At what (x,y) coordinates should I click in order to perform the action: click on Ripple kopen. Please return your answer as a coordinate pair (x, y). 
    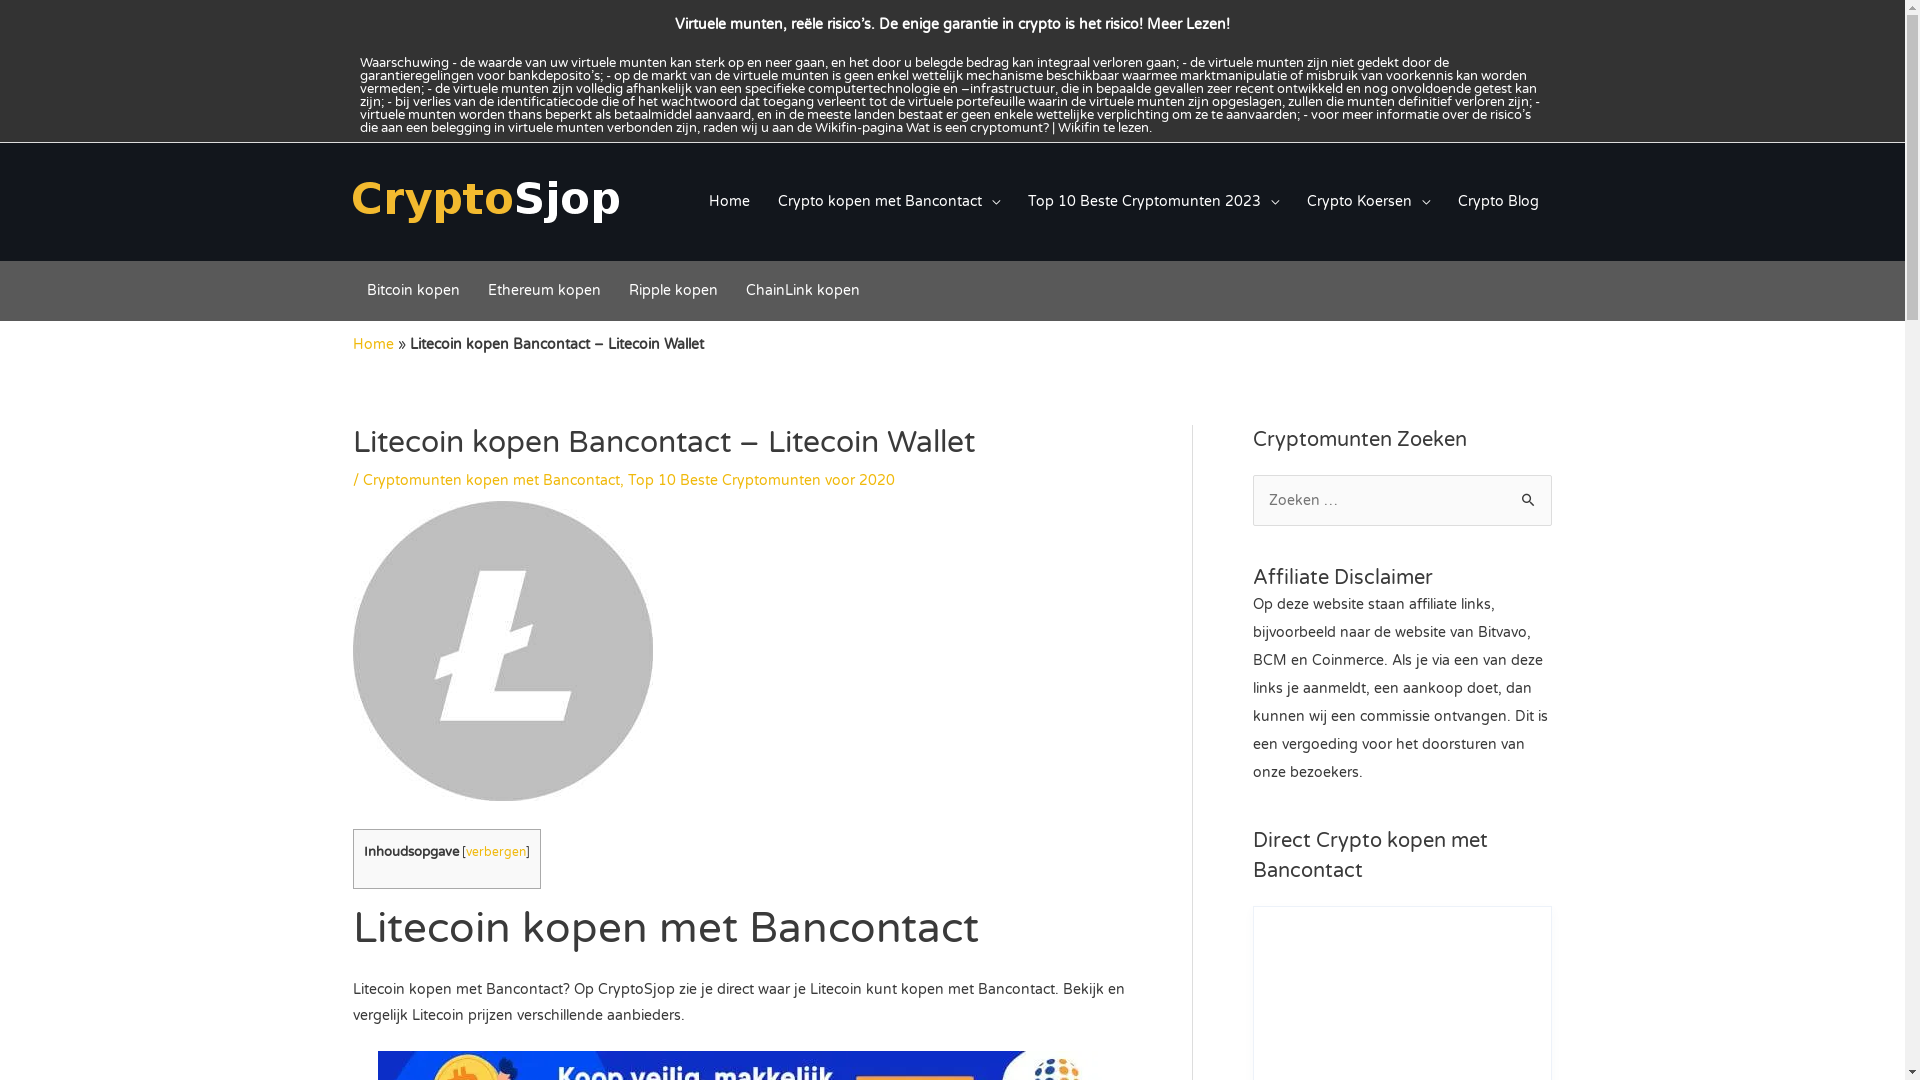
    Looking at the image, I should click on (672, 291).